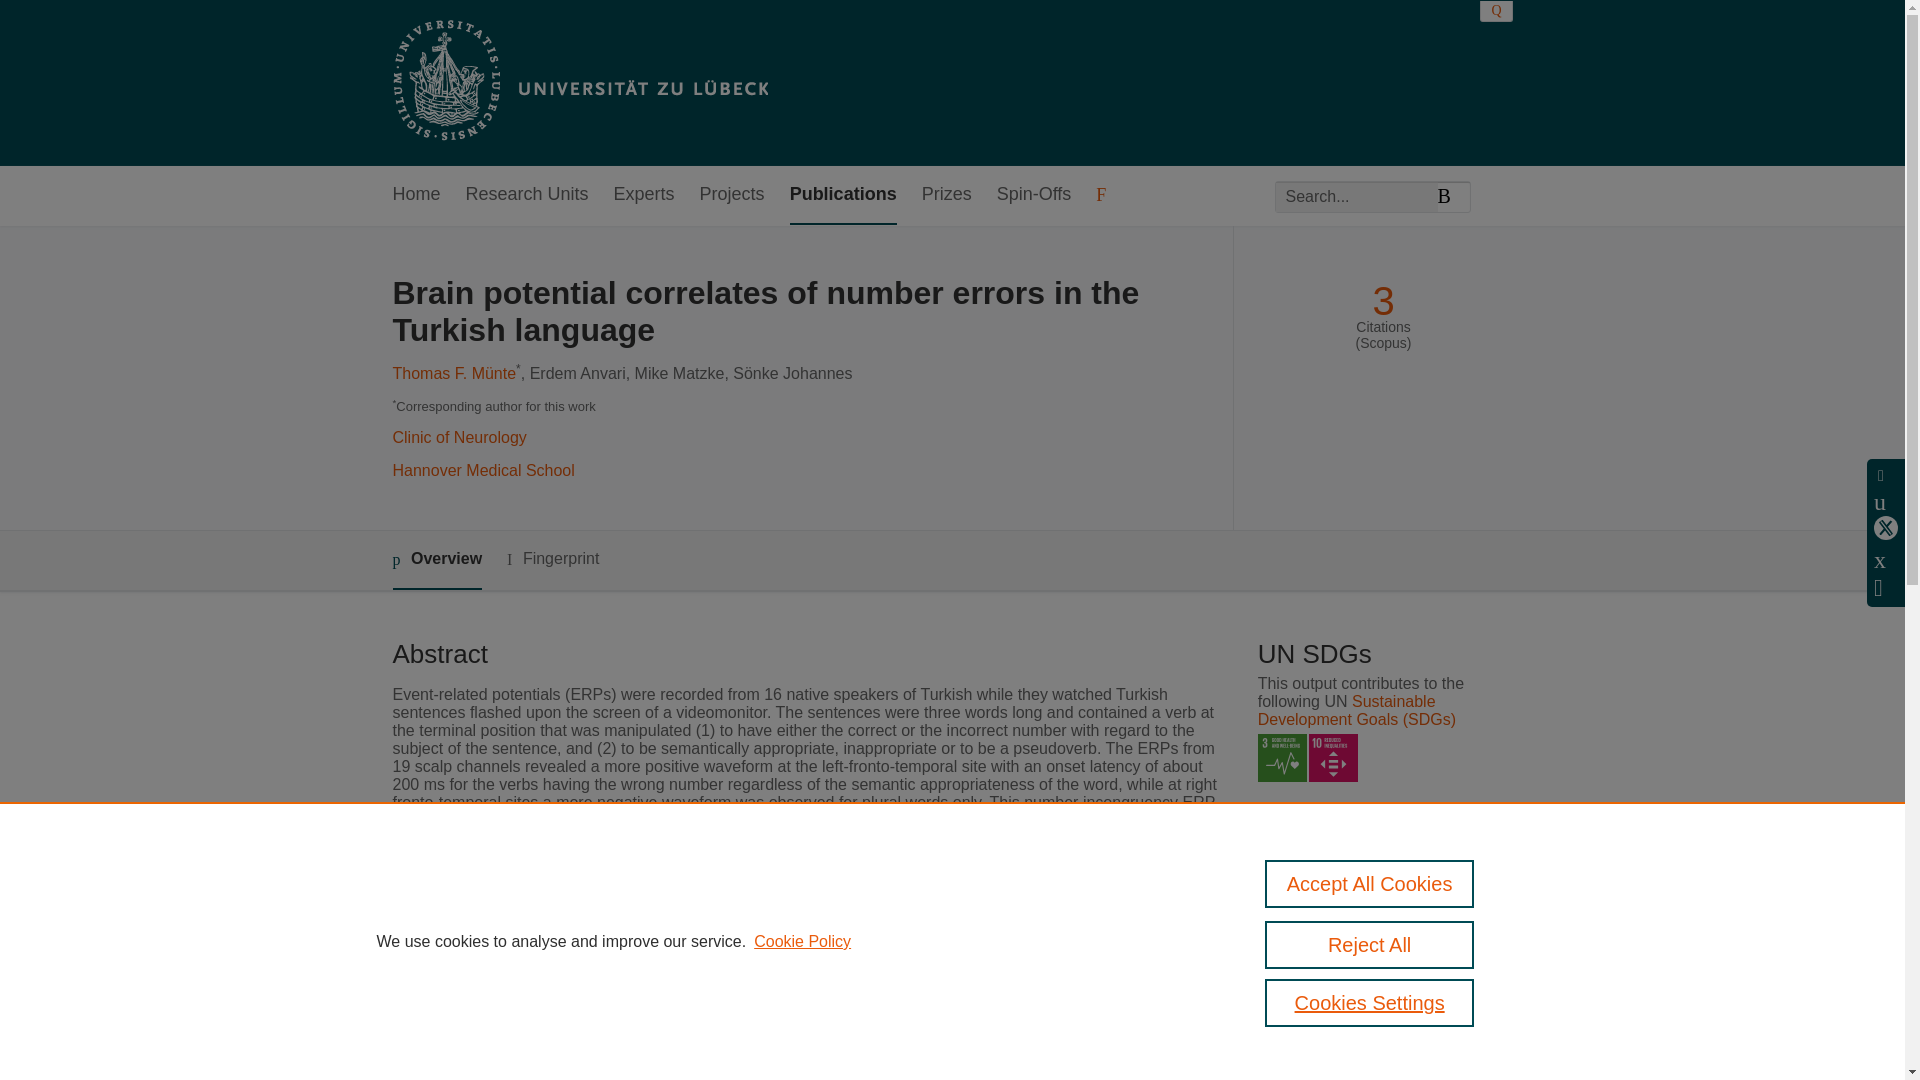  What do you see at coordinates (1378, 922) in the screenshot?
I see `Link to publication in Scopus` at bounding box center [1378, 922].